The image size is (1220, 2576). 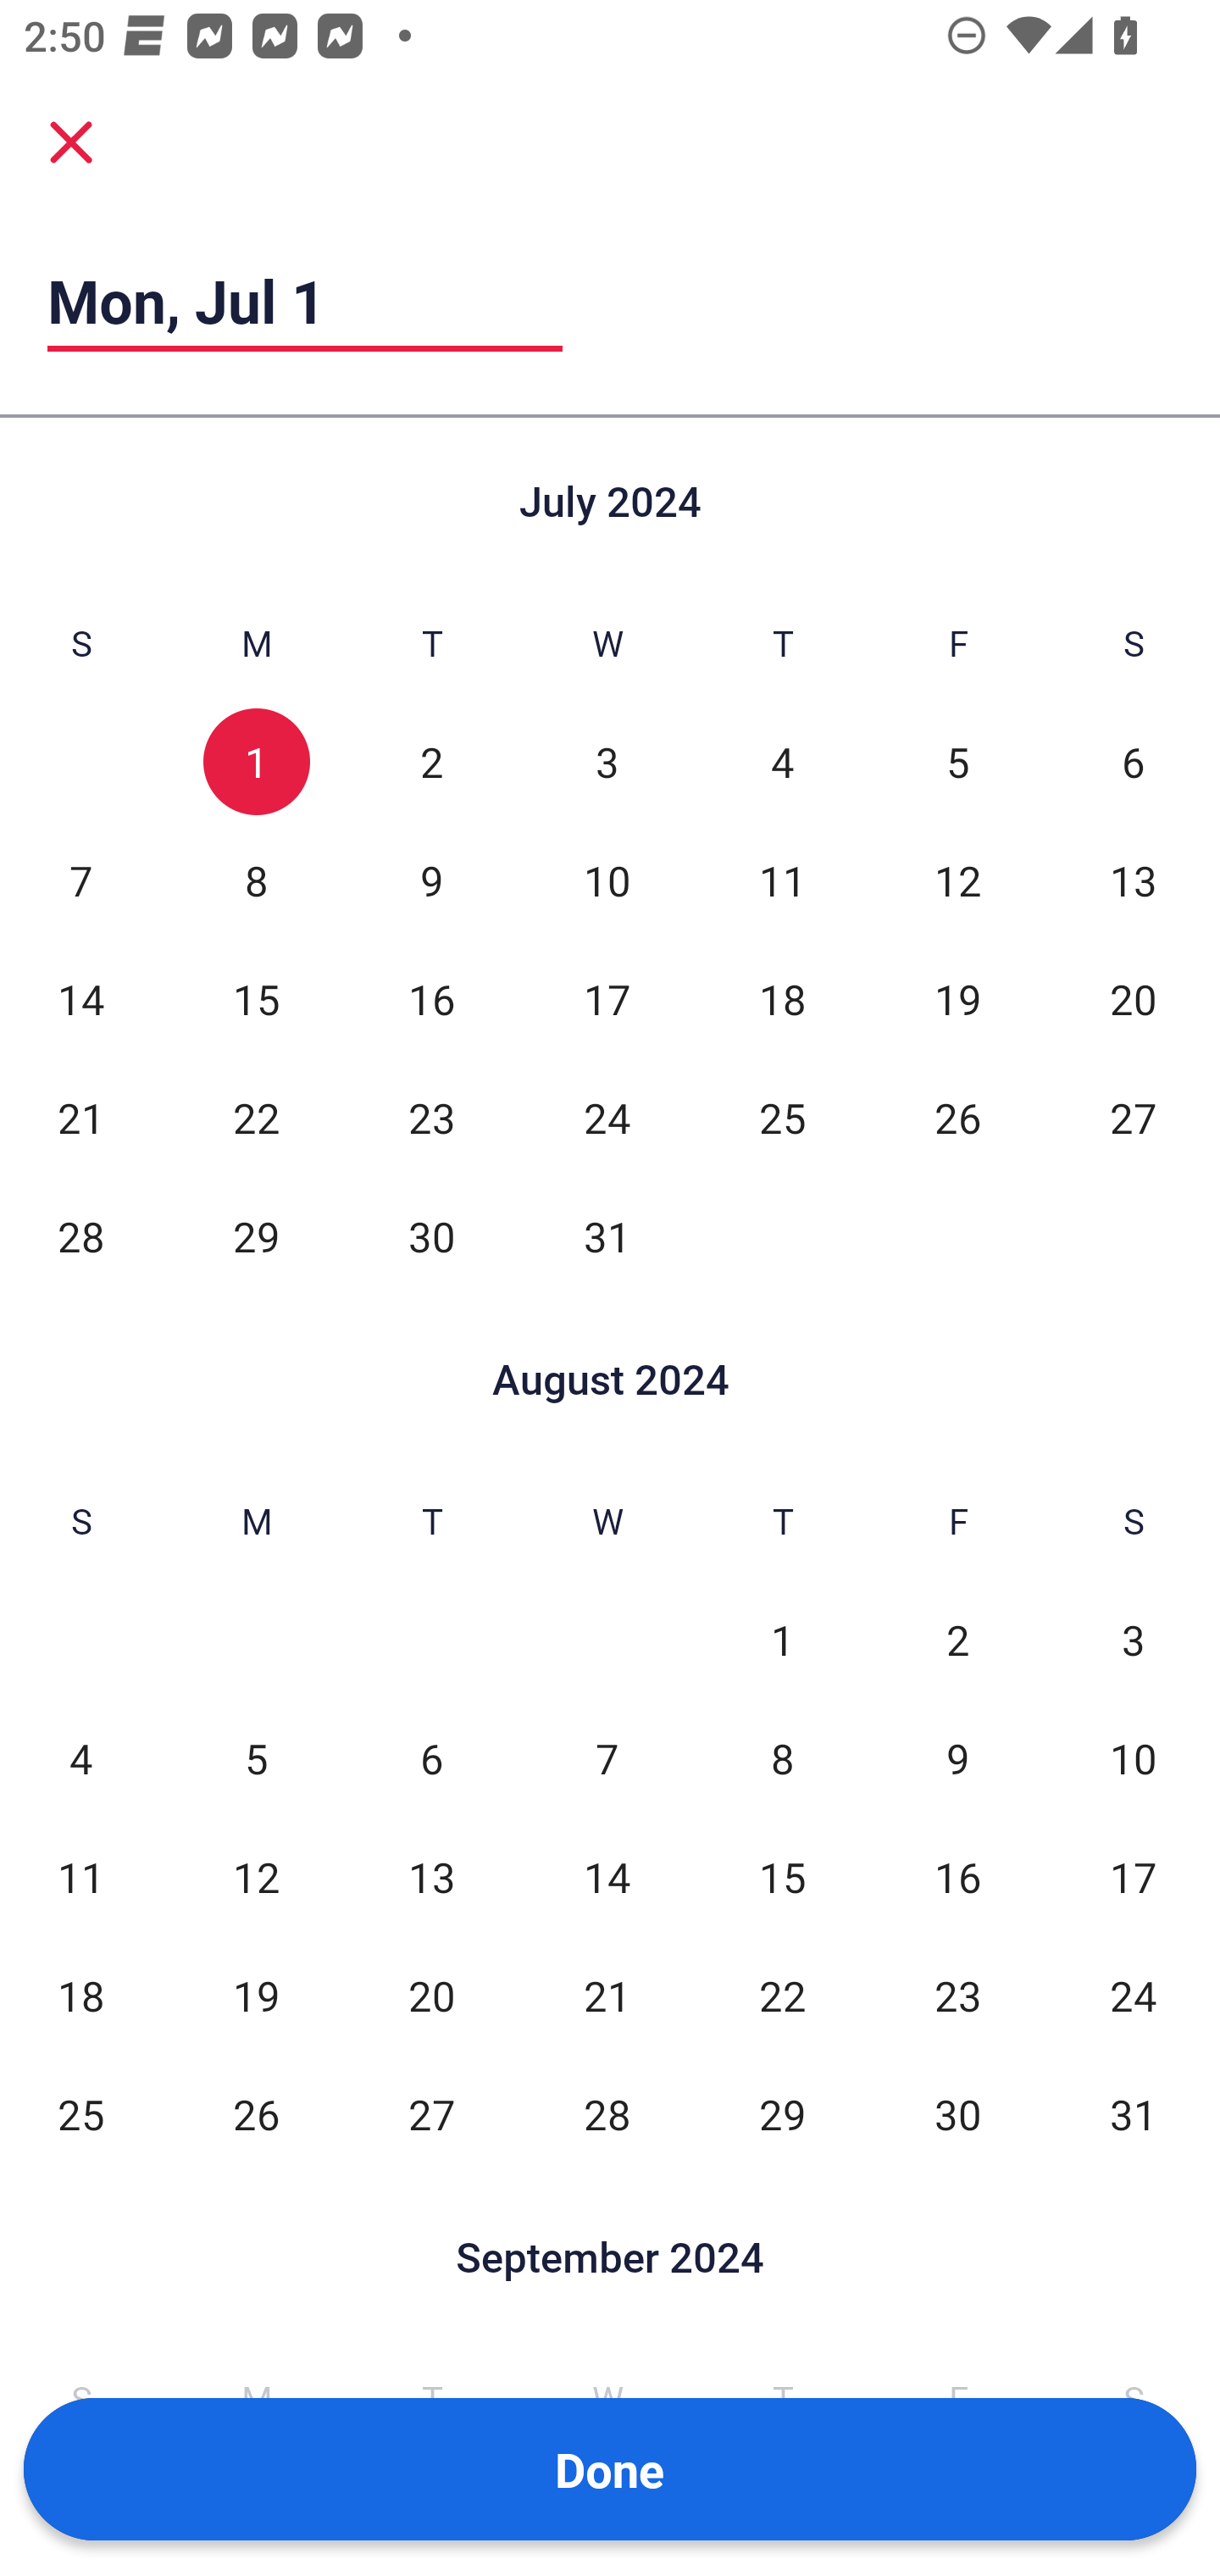 I want to click on Done Button Done, so click(x=610, y=2469).